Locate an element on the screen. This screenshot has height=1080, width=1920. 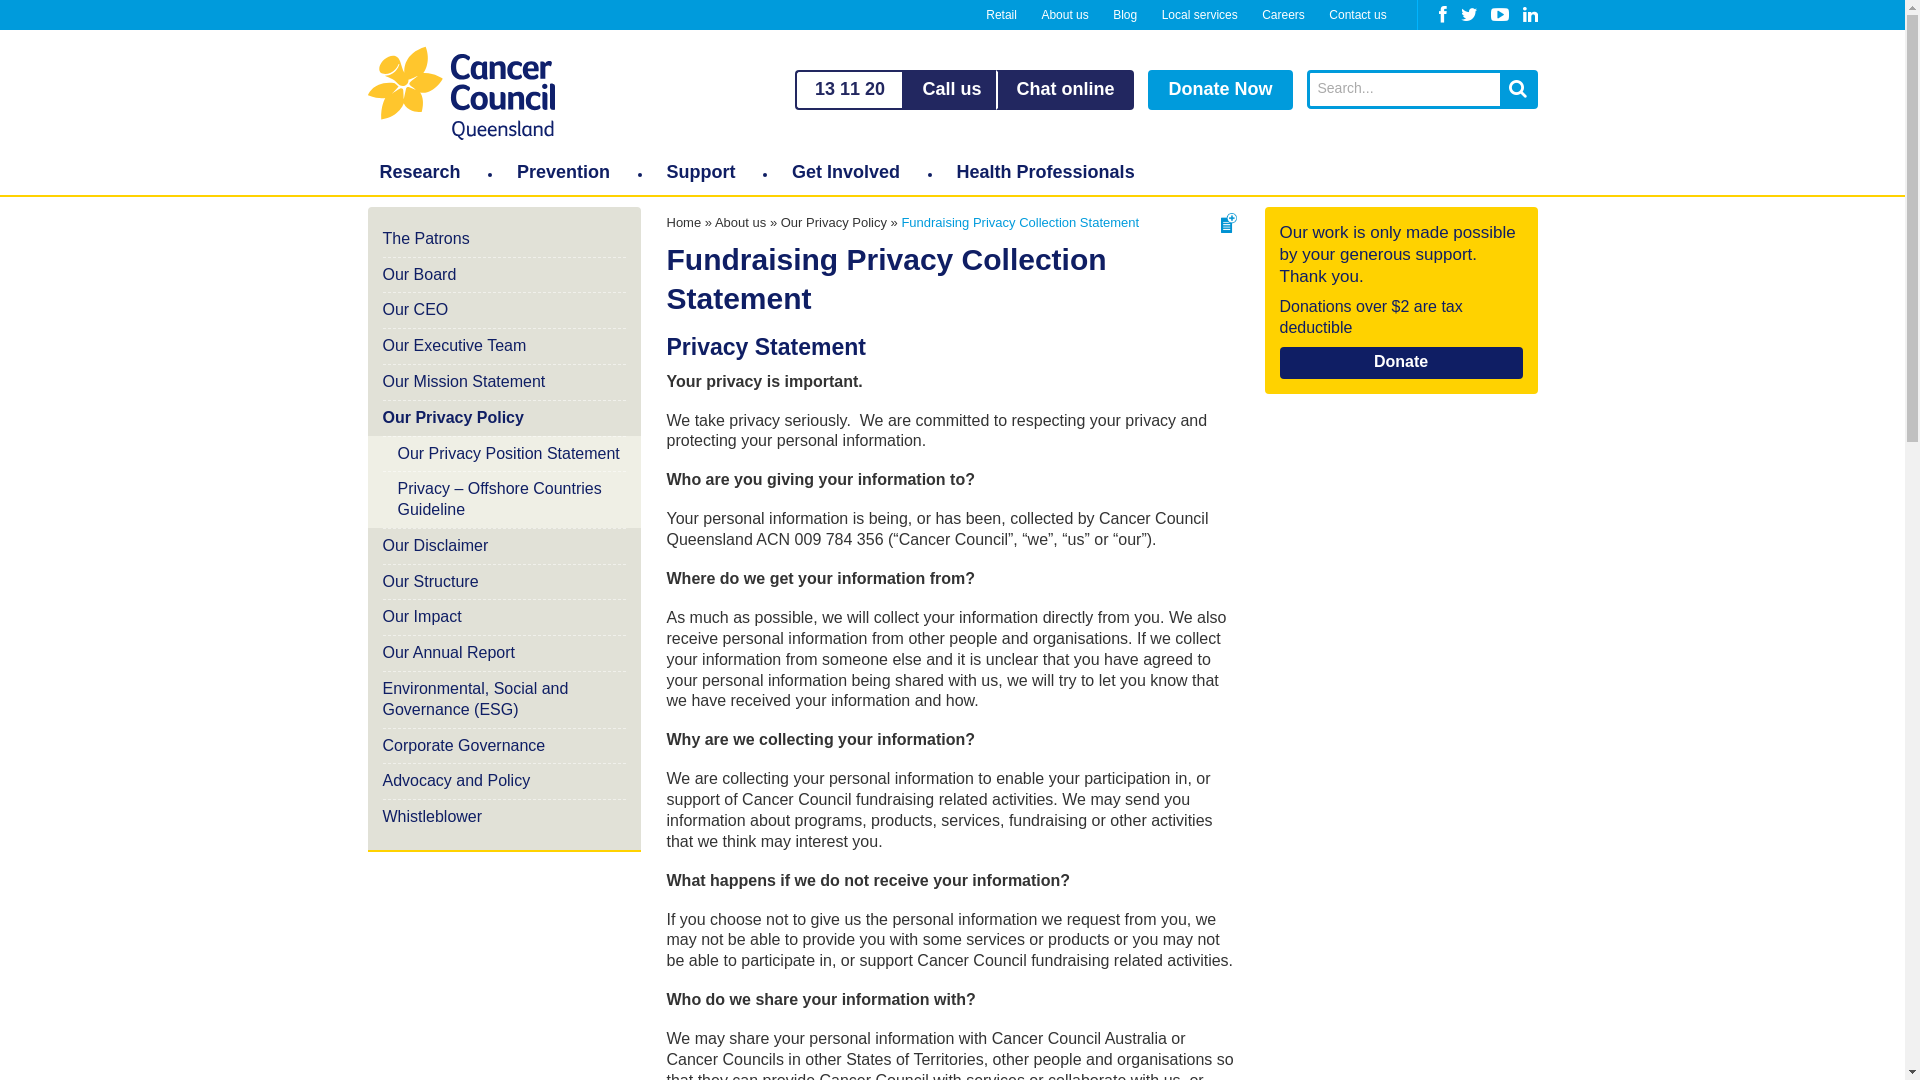
Our Annual Report is located at coordinates (504, 652).